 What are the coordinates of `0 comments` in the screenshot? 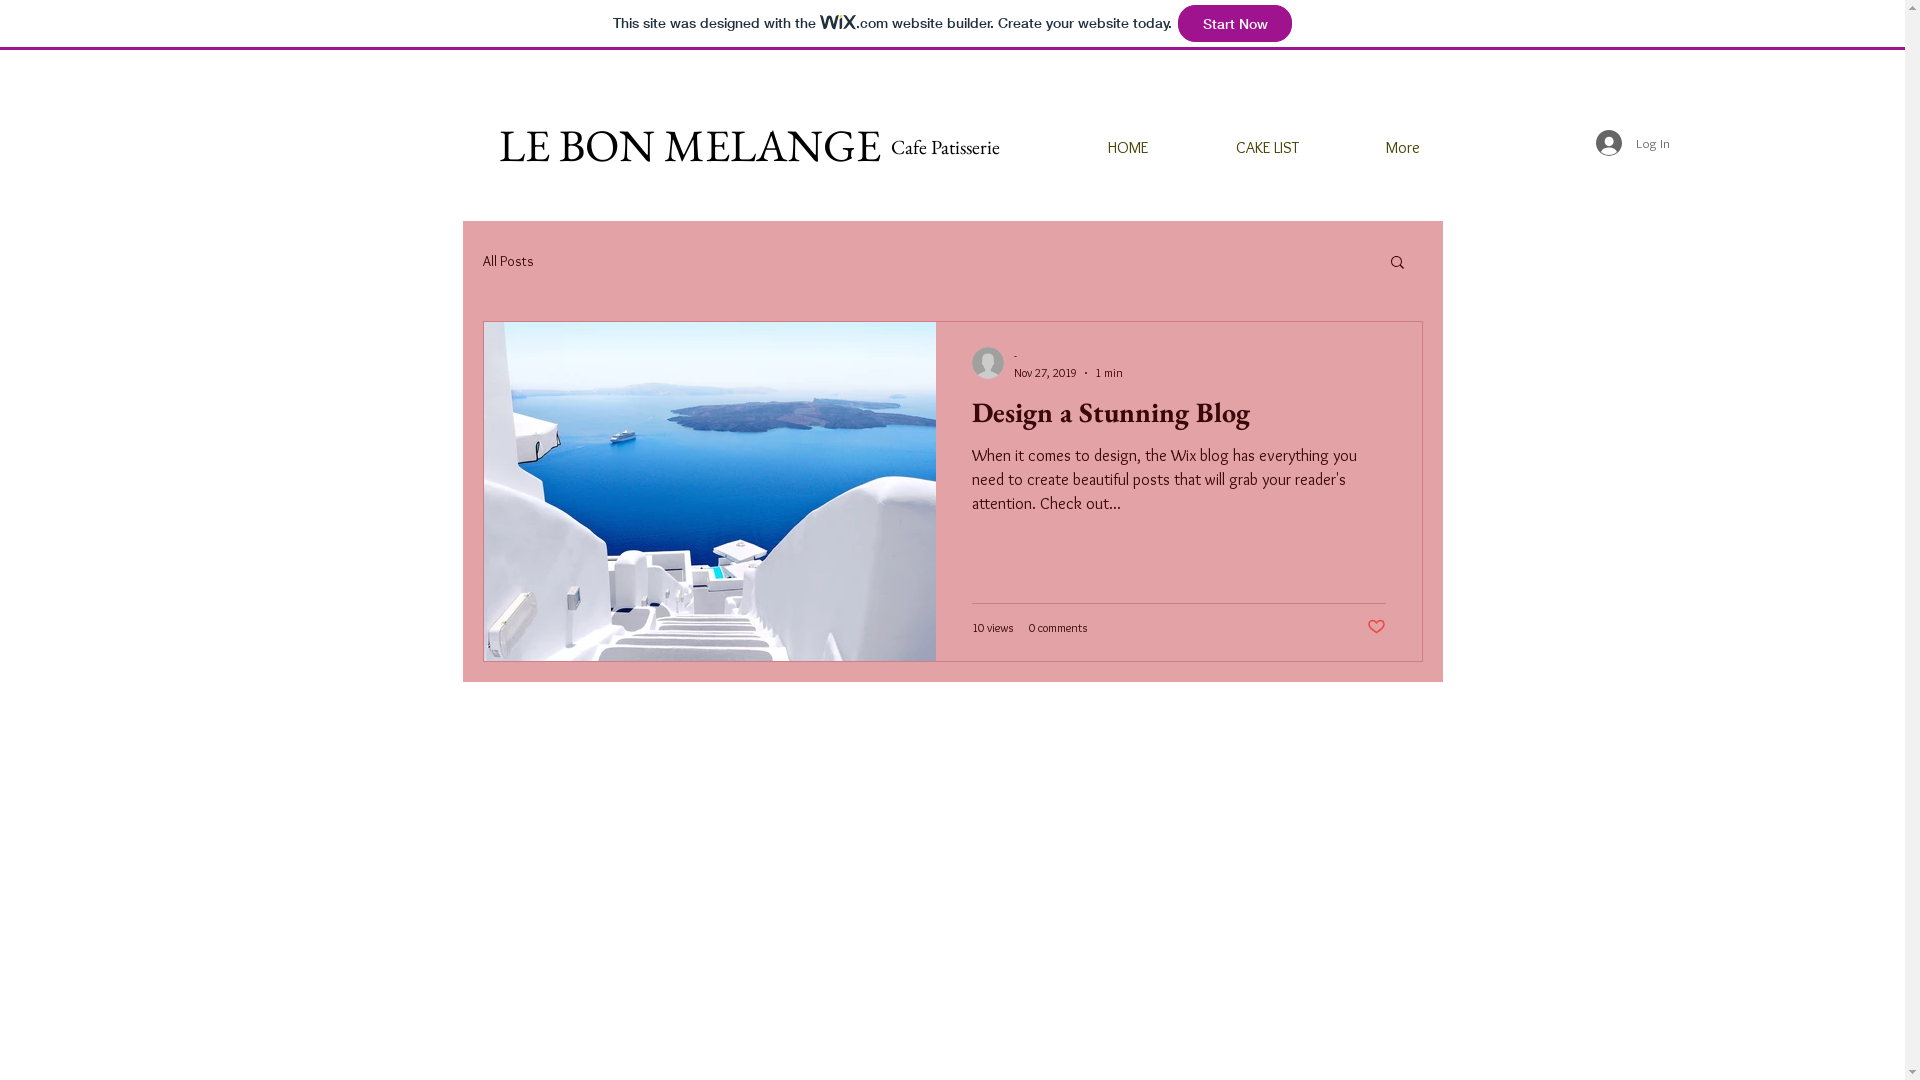 It's located at (1057, 627).